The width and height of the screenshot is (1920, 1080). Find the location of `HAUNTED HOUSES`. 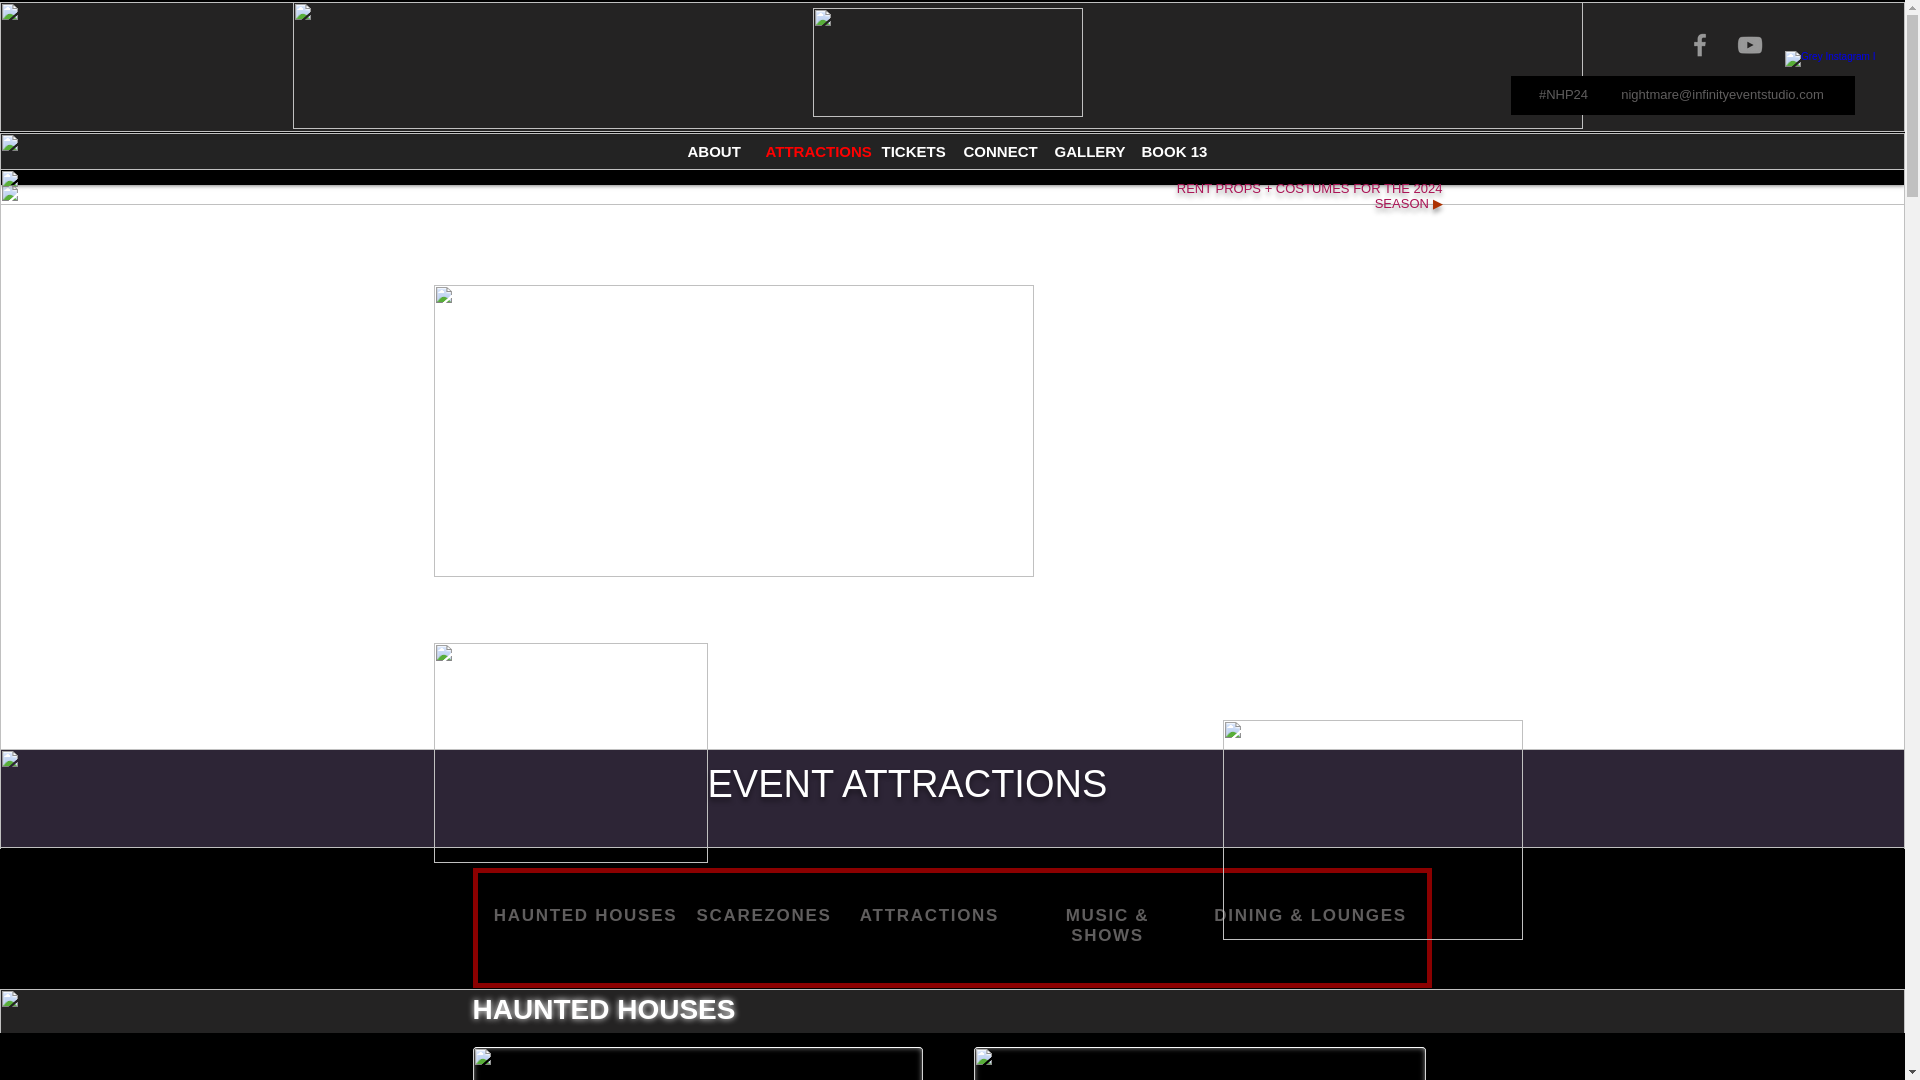

HAUNTED HOUSES is located at coordinates (585, 915).